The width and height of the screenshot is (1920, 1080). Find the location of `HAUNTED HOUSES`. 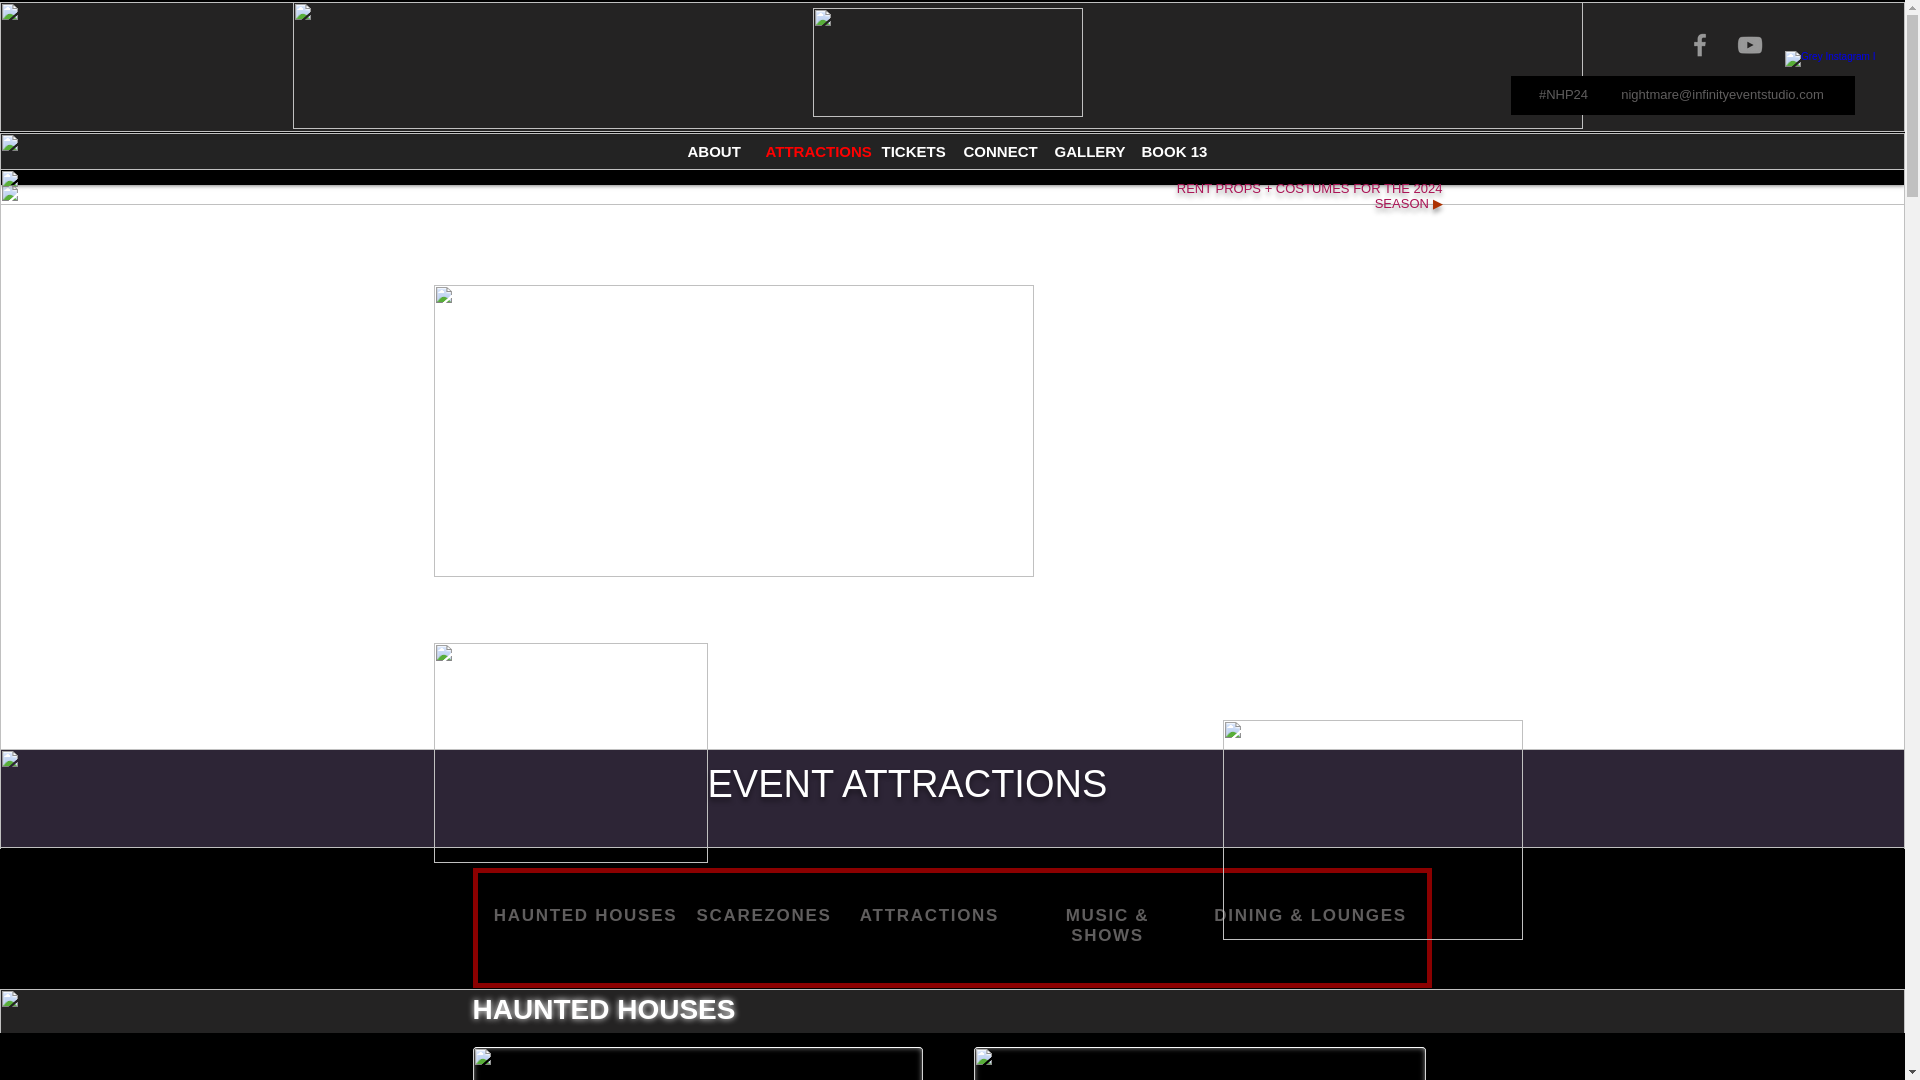

HAUNTED HOUSES is located at coordinates (585, 915).